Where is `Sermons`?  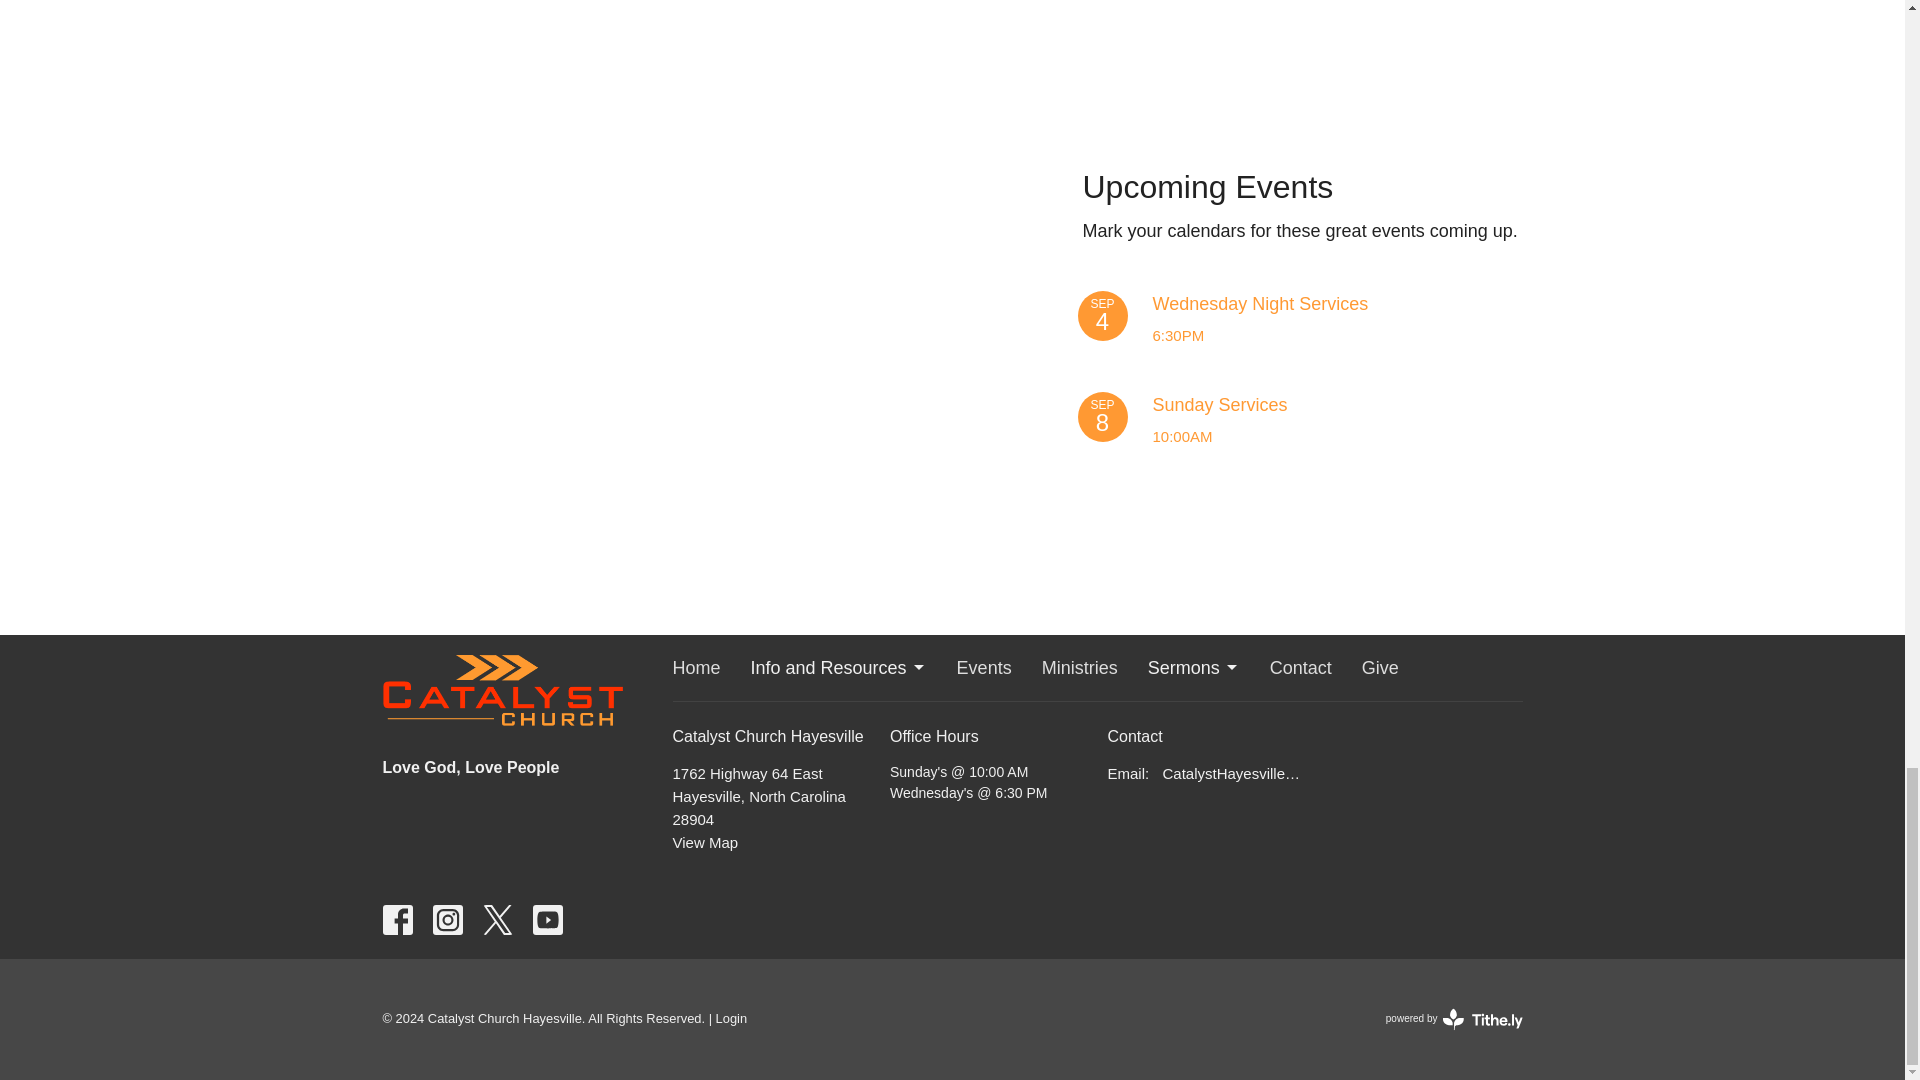
Sermons is located at coordinates (1194, 668).